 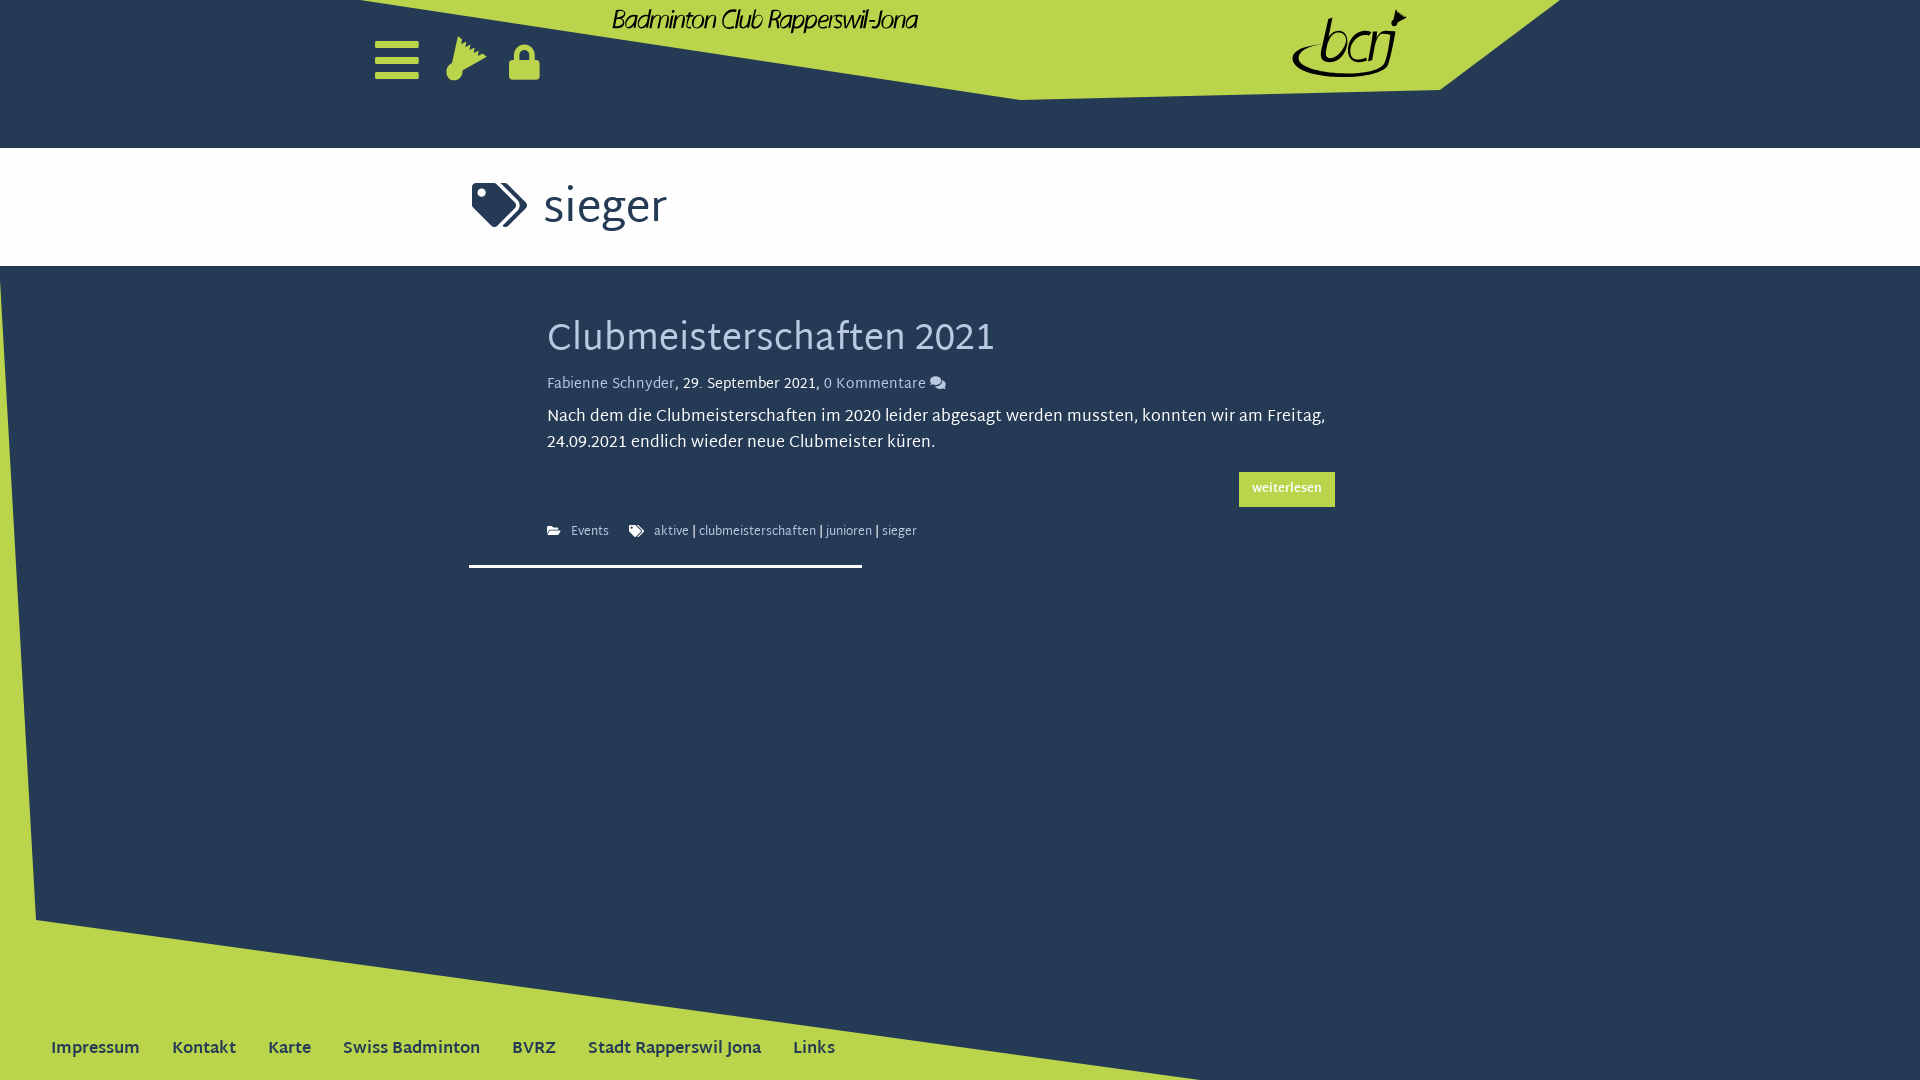 What do you see at coordinates (1287, 489) in the screenshot?
I see `weiterlesen` at bounding box center [1287, 489].